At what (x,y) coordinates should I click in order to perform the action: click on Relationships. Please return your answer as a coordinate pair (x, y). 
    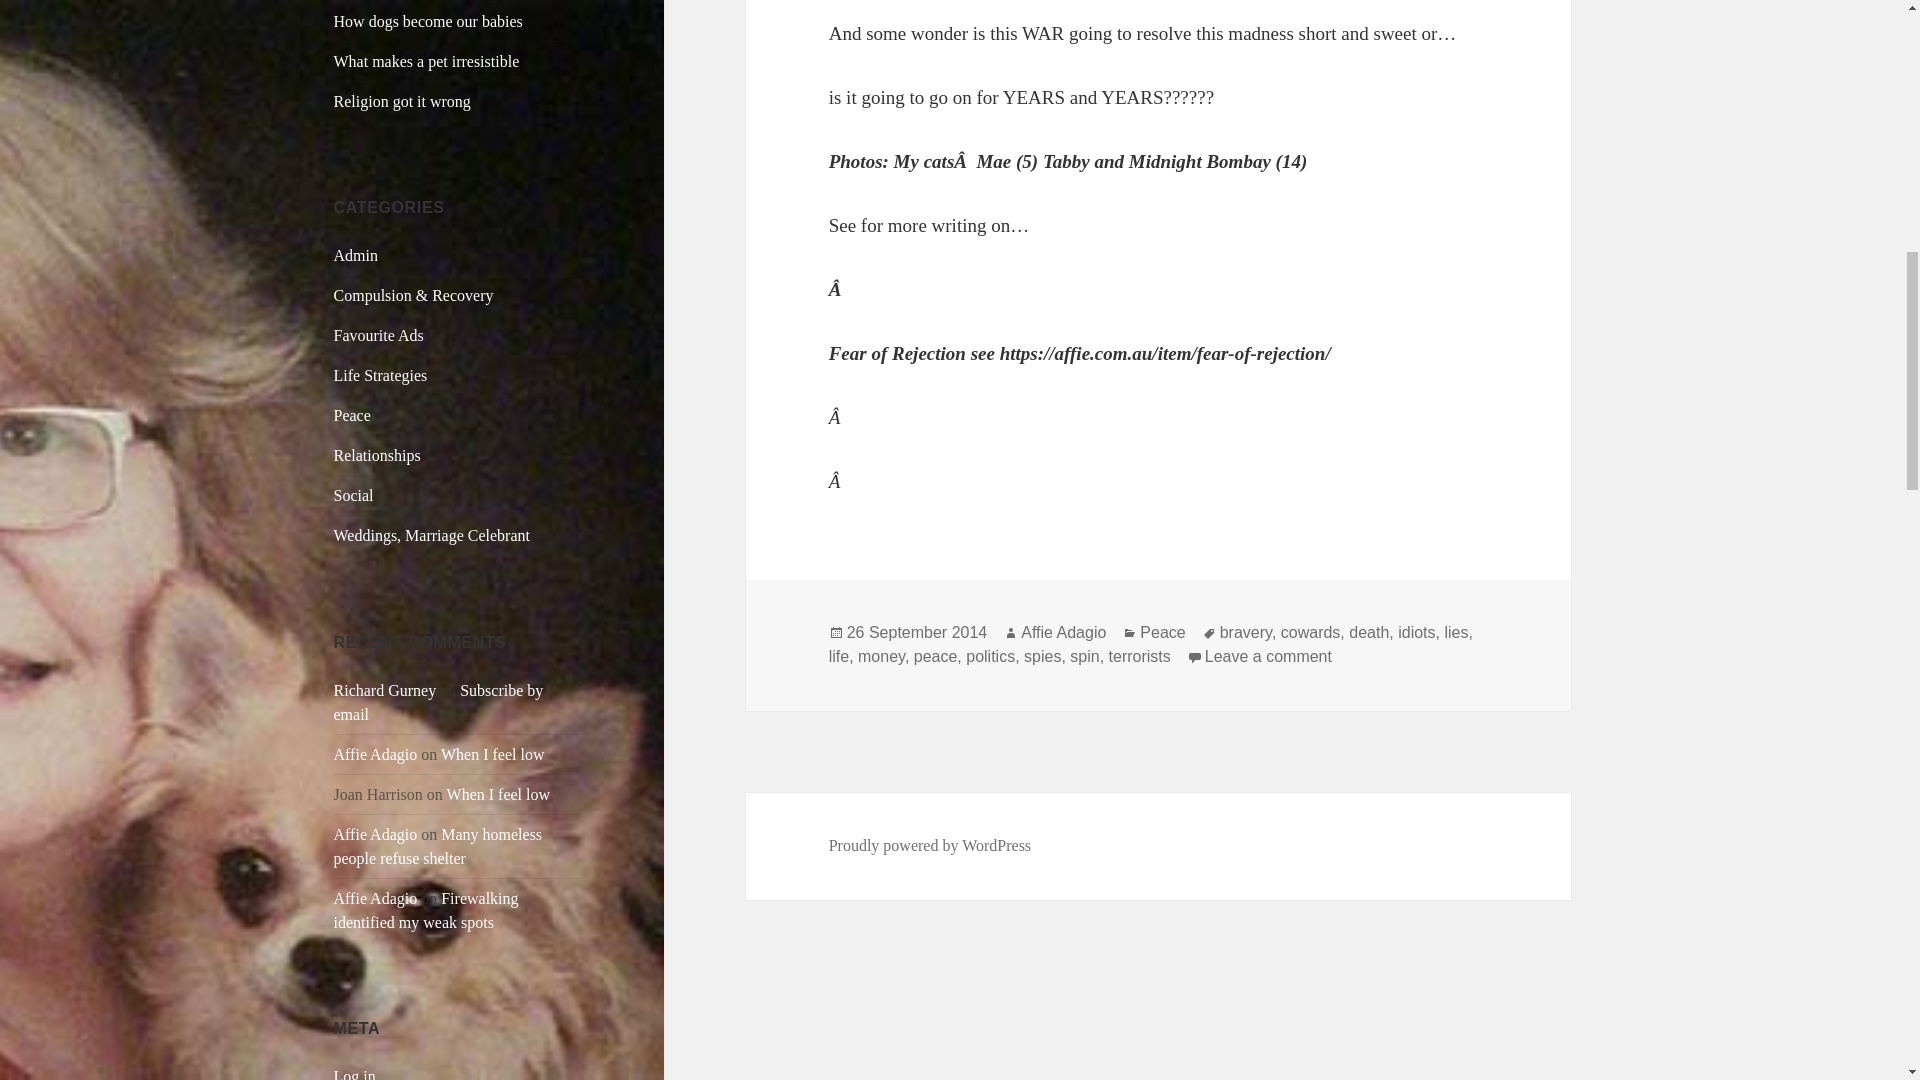
    Looking at the image, I should click on (377, 456).